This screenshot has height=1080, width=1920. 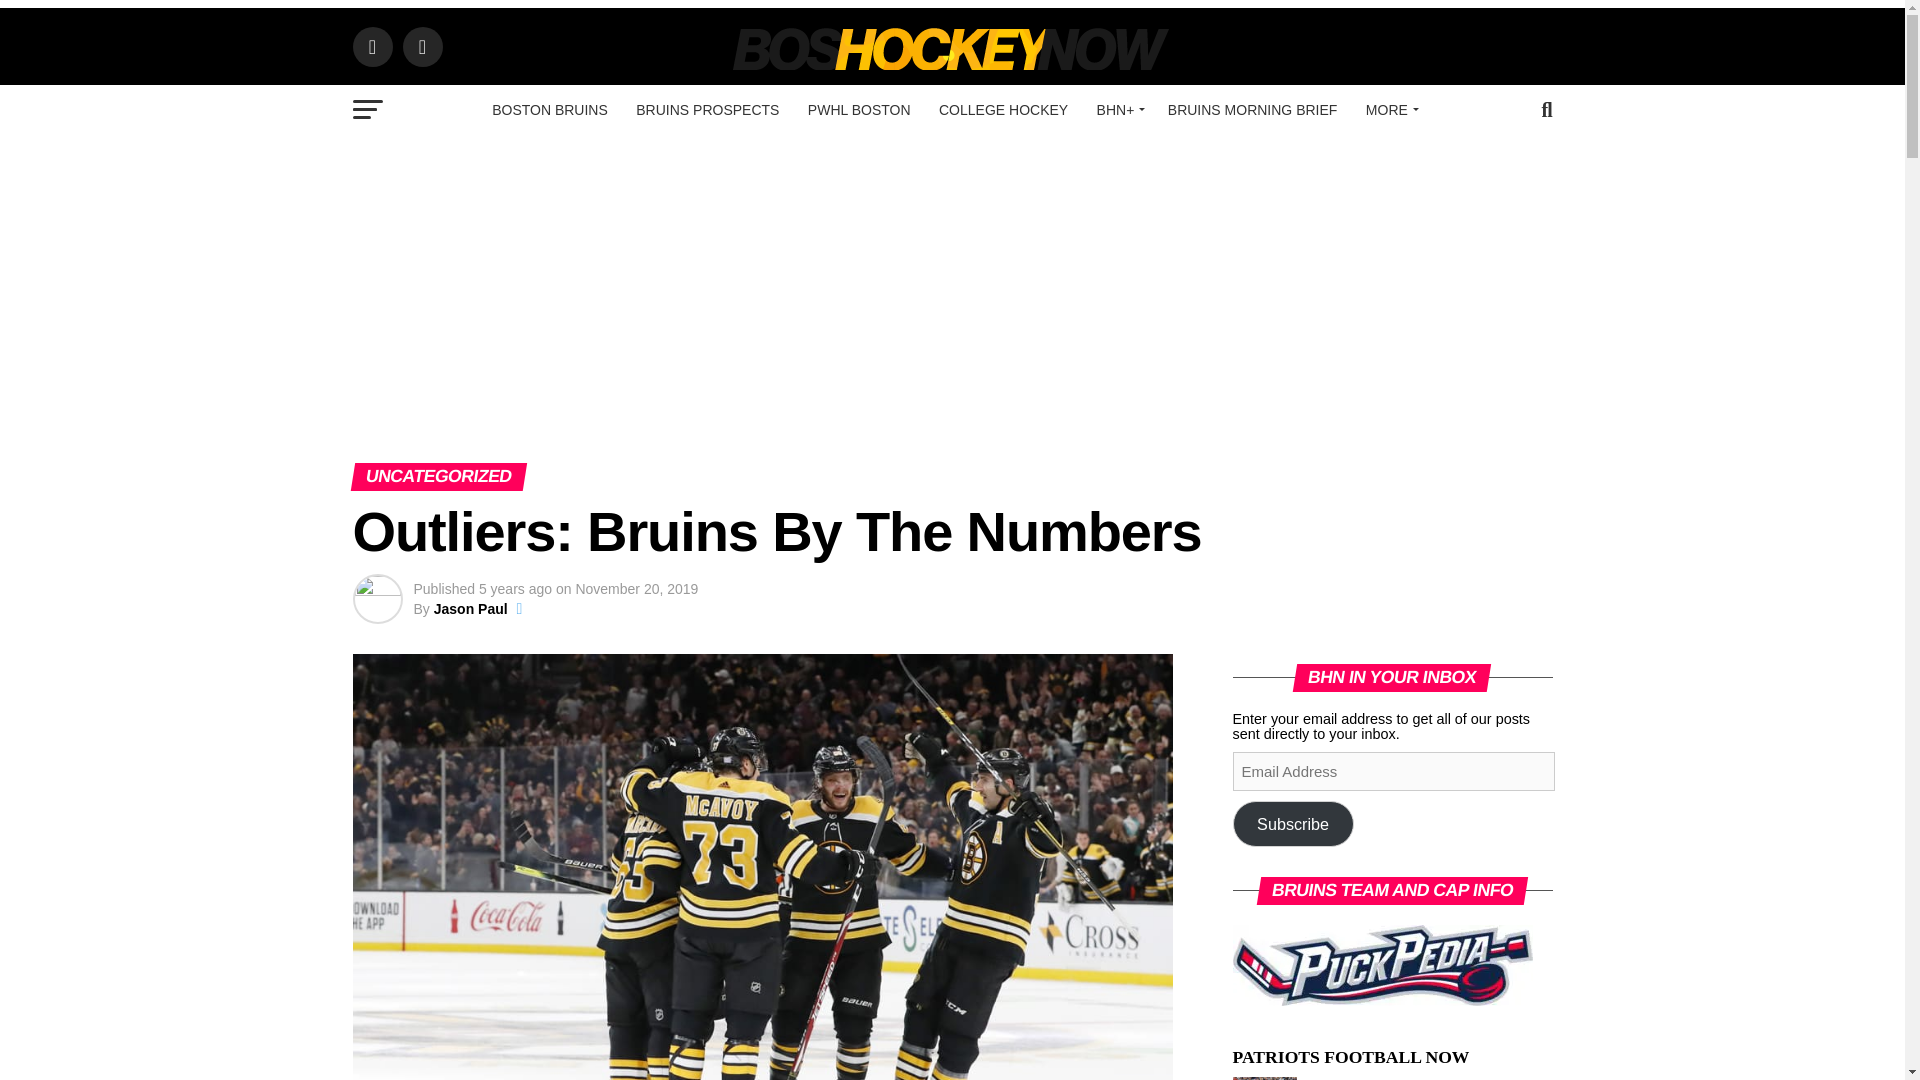 What do you see at coordinates (470, 608) in the screenshot?
I see `Posts by Jason Paul` at bounding box center [470, 608].